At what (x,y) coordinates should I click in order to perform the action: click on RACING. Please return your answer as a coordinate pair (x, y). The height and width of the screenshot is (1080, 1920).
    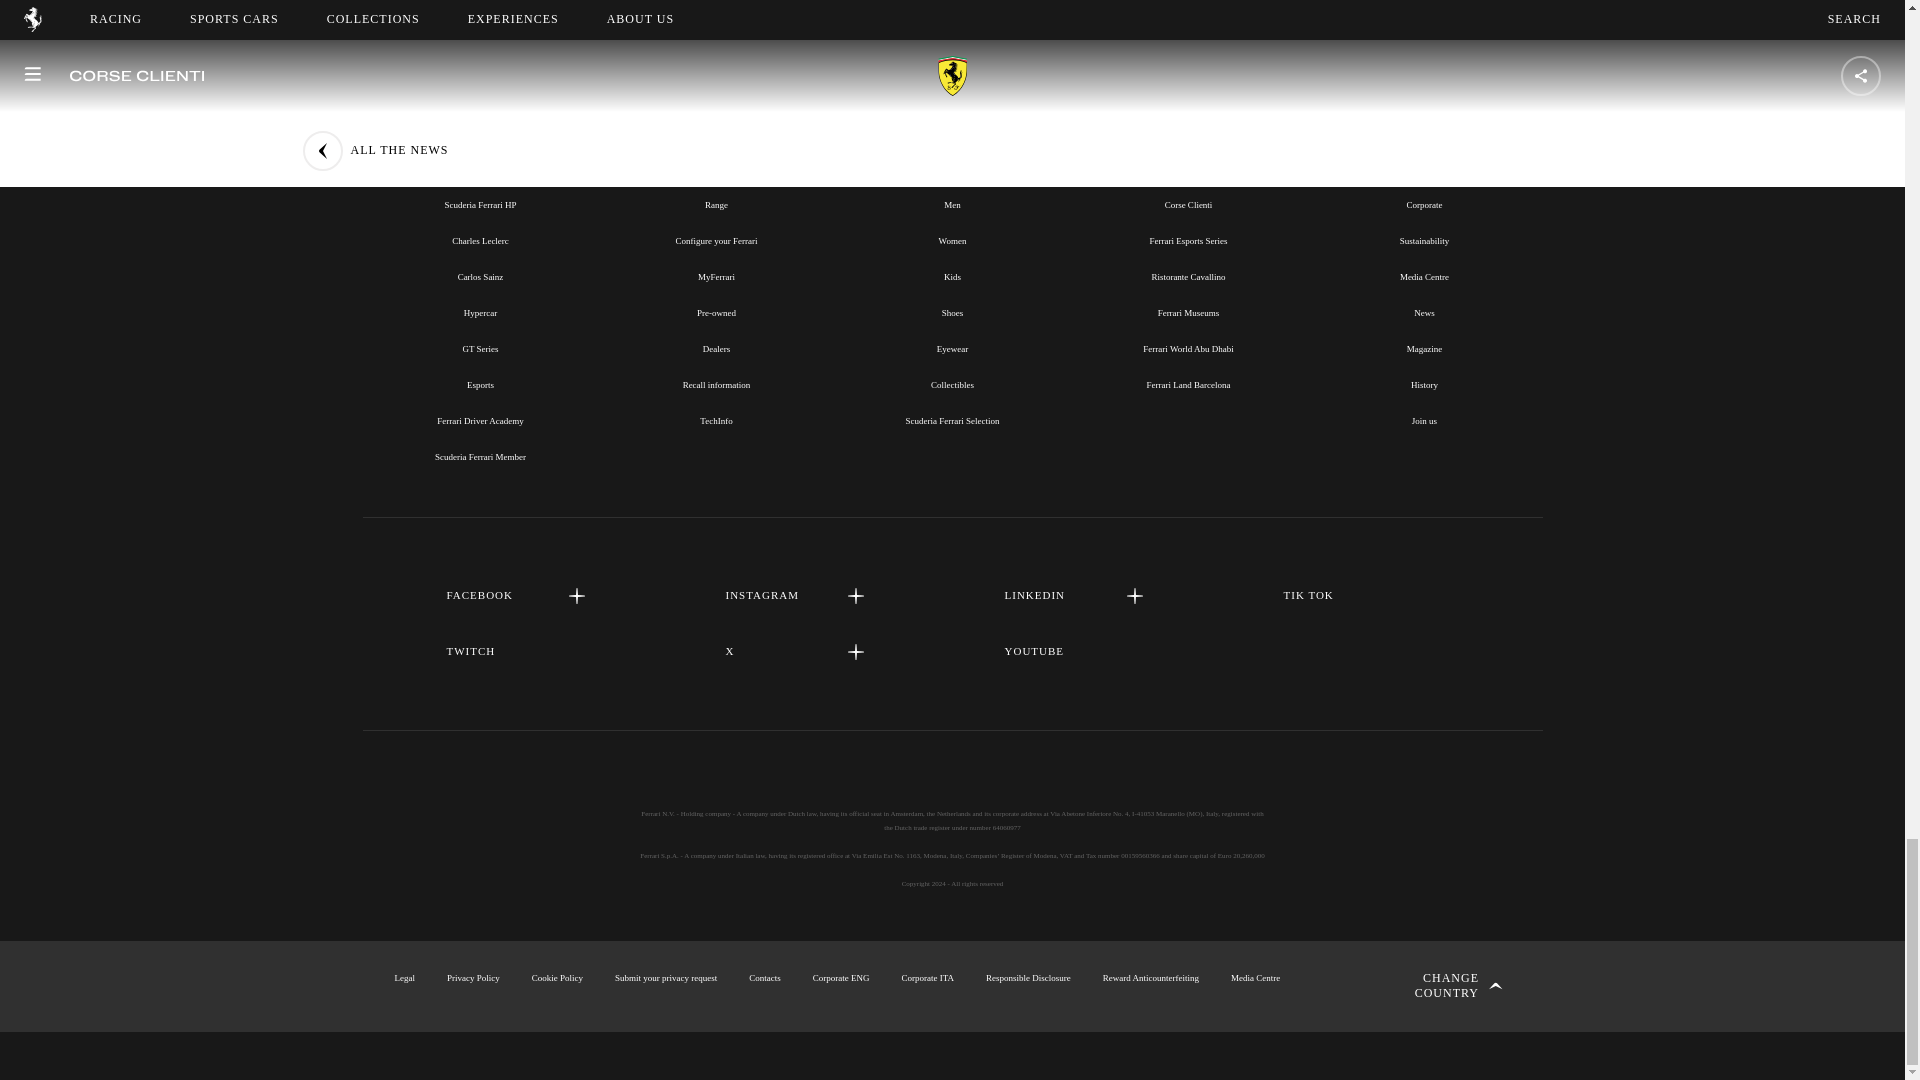
    Looking at the image, I should click on (480, 159).